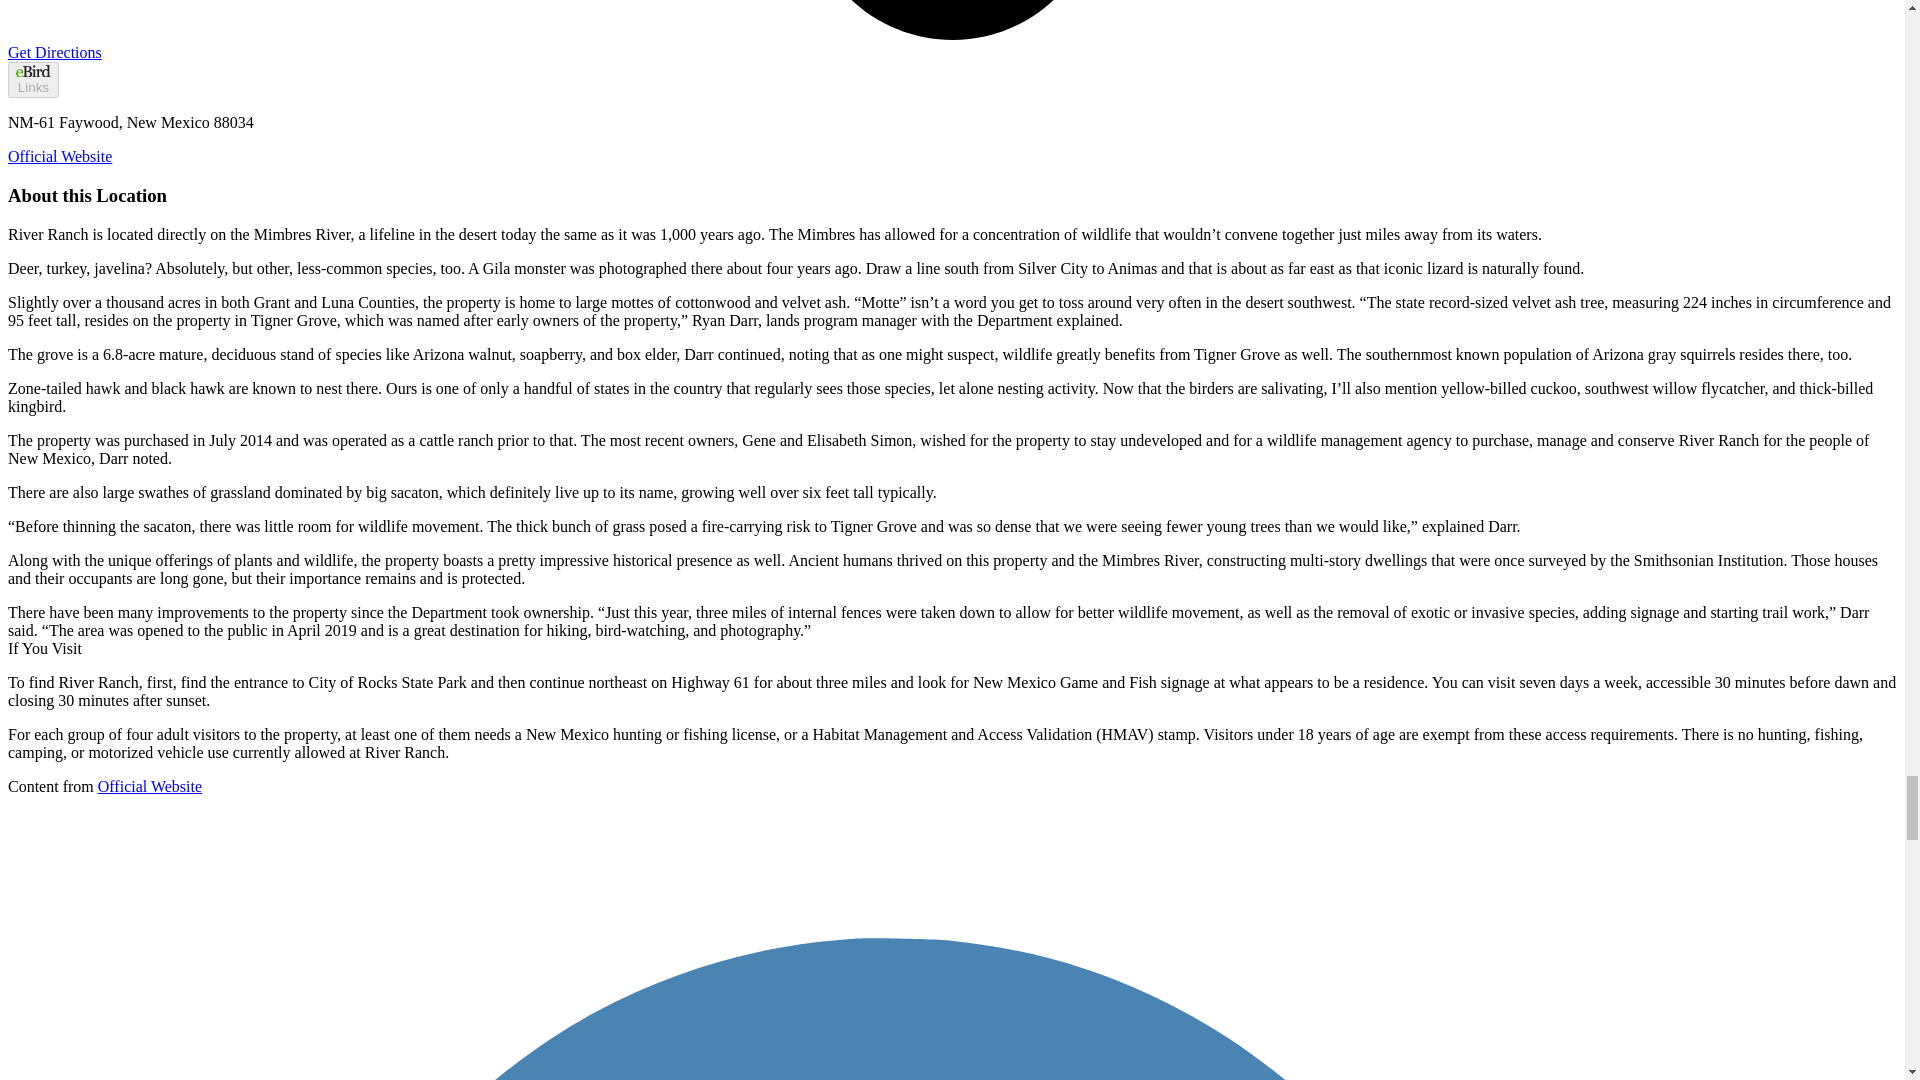  I want to click on eBird Links, so click(33, 80).